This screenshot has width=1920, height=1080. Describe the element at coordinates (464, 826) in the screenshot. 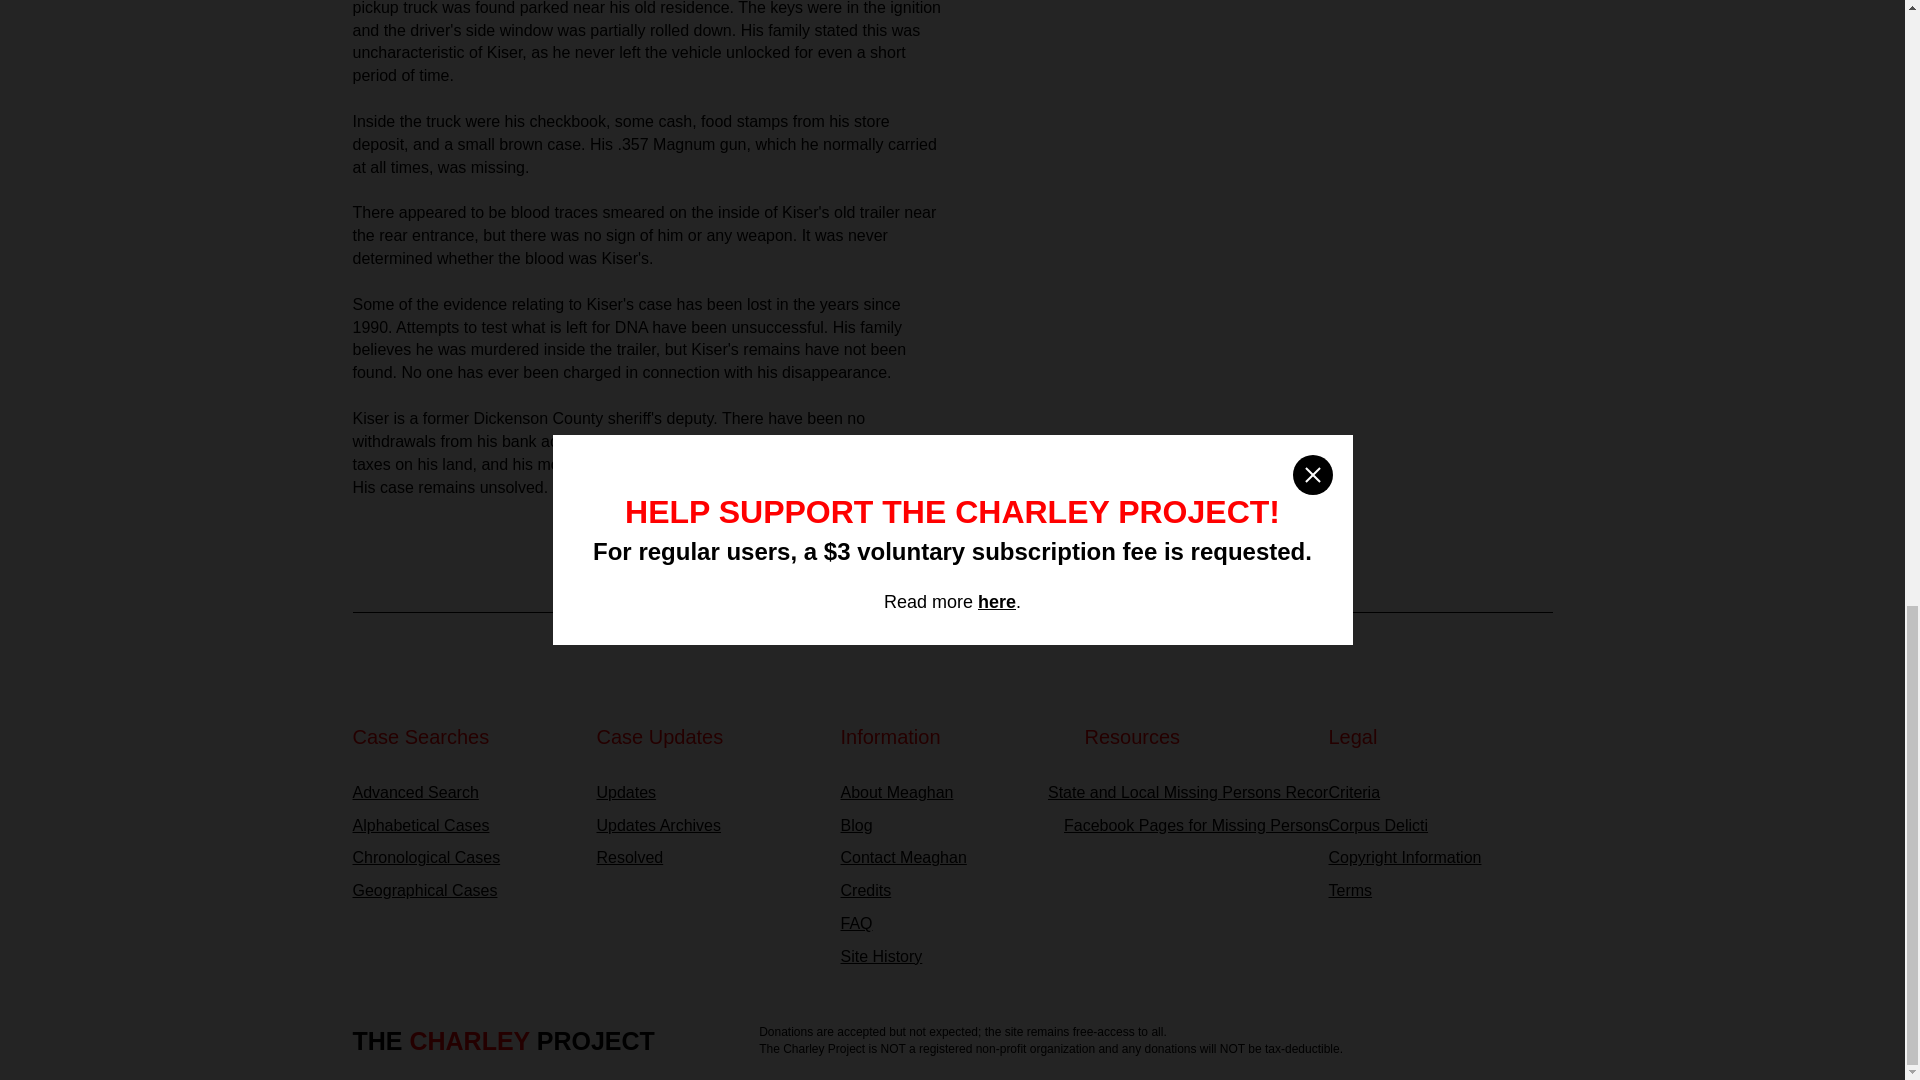

I see `Alphabetical Cases` at that location.